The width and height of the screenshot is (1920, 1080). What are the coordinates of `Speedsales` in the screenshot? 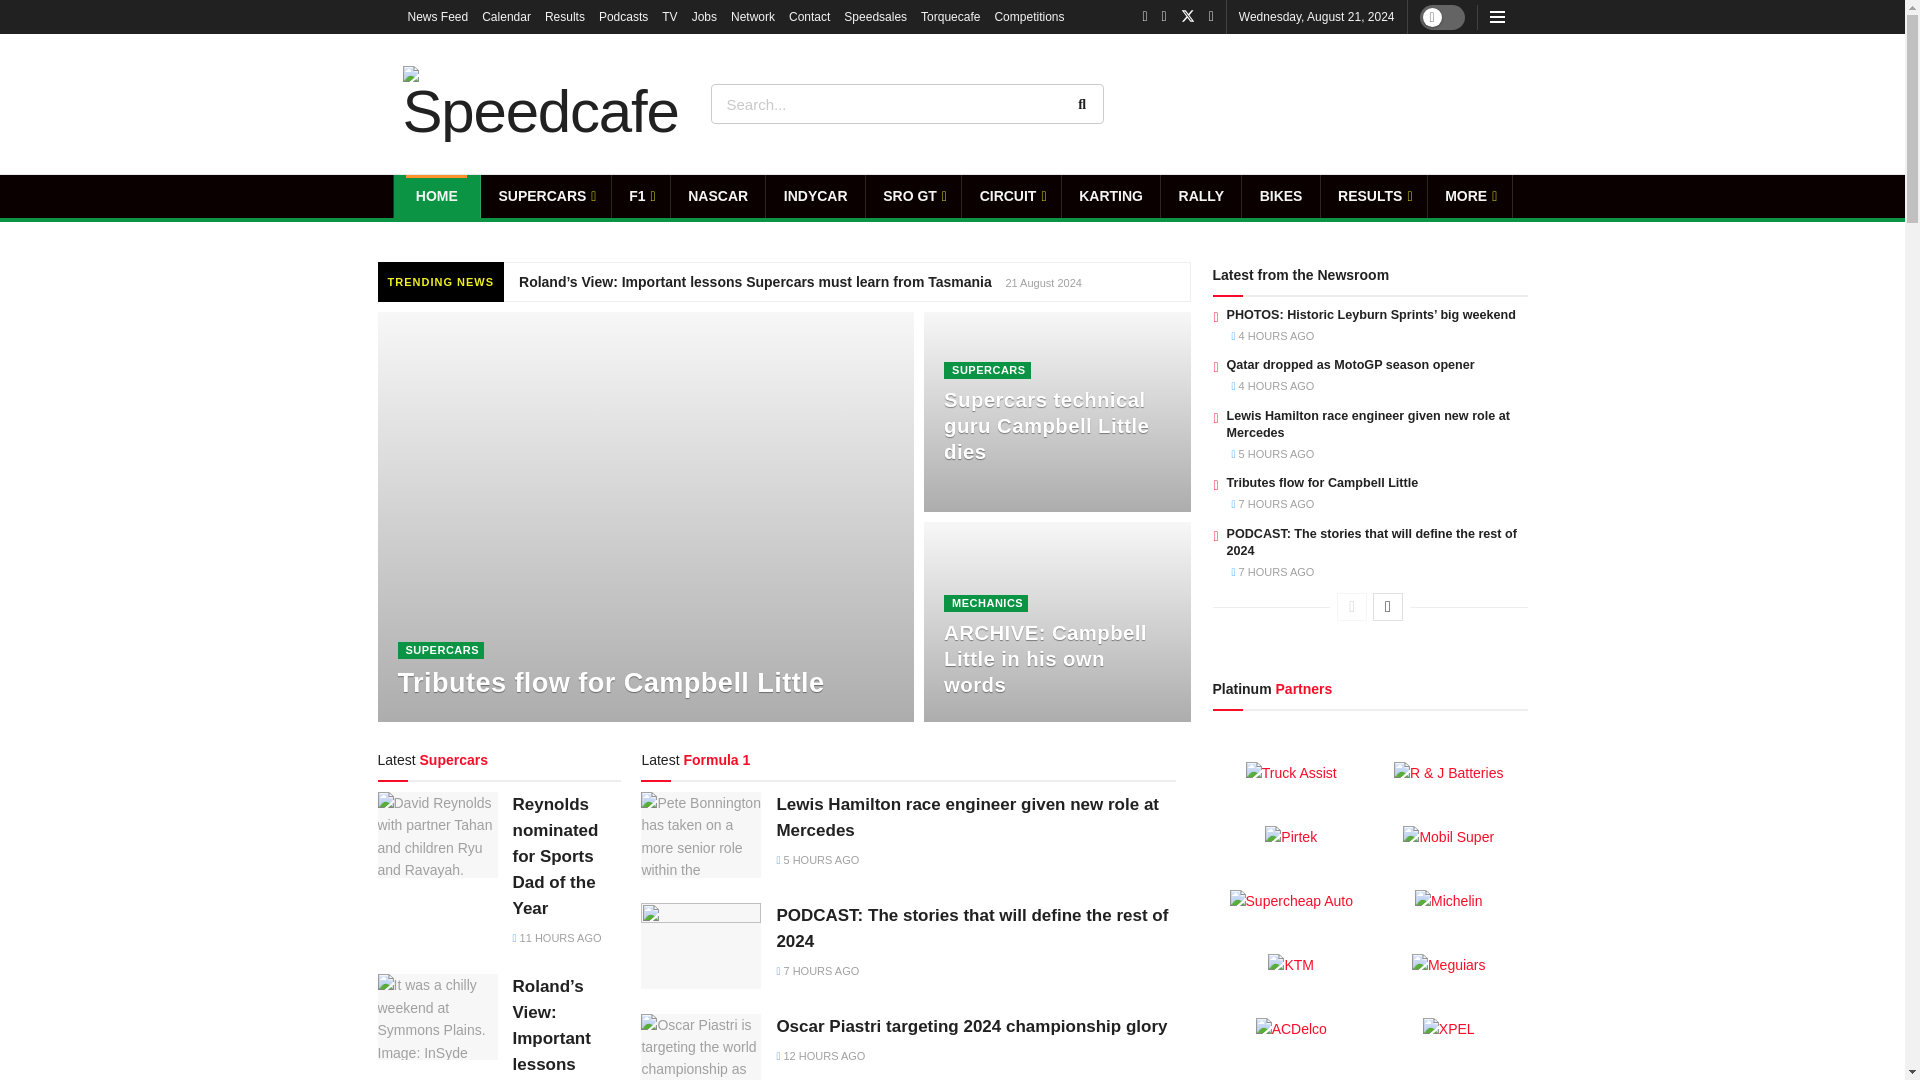 It's located at (875, 16).